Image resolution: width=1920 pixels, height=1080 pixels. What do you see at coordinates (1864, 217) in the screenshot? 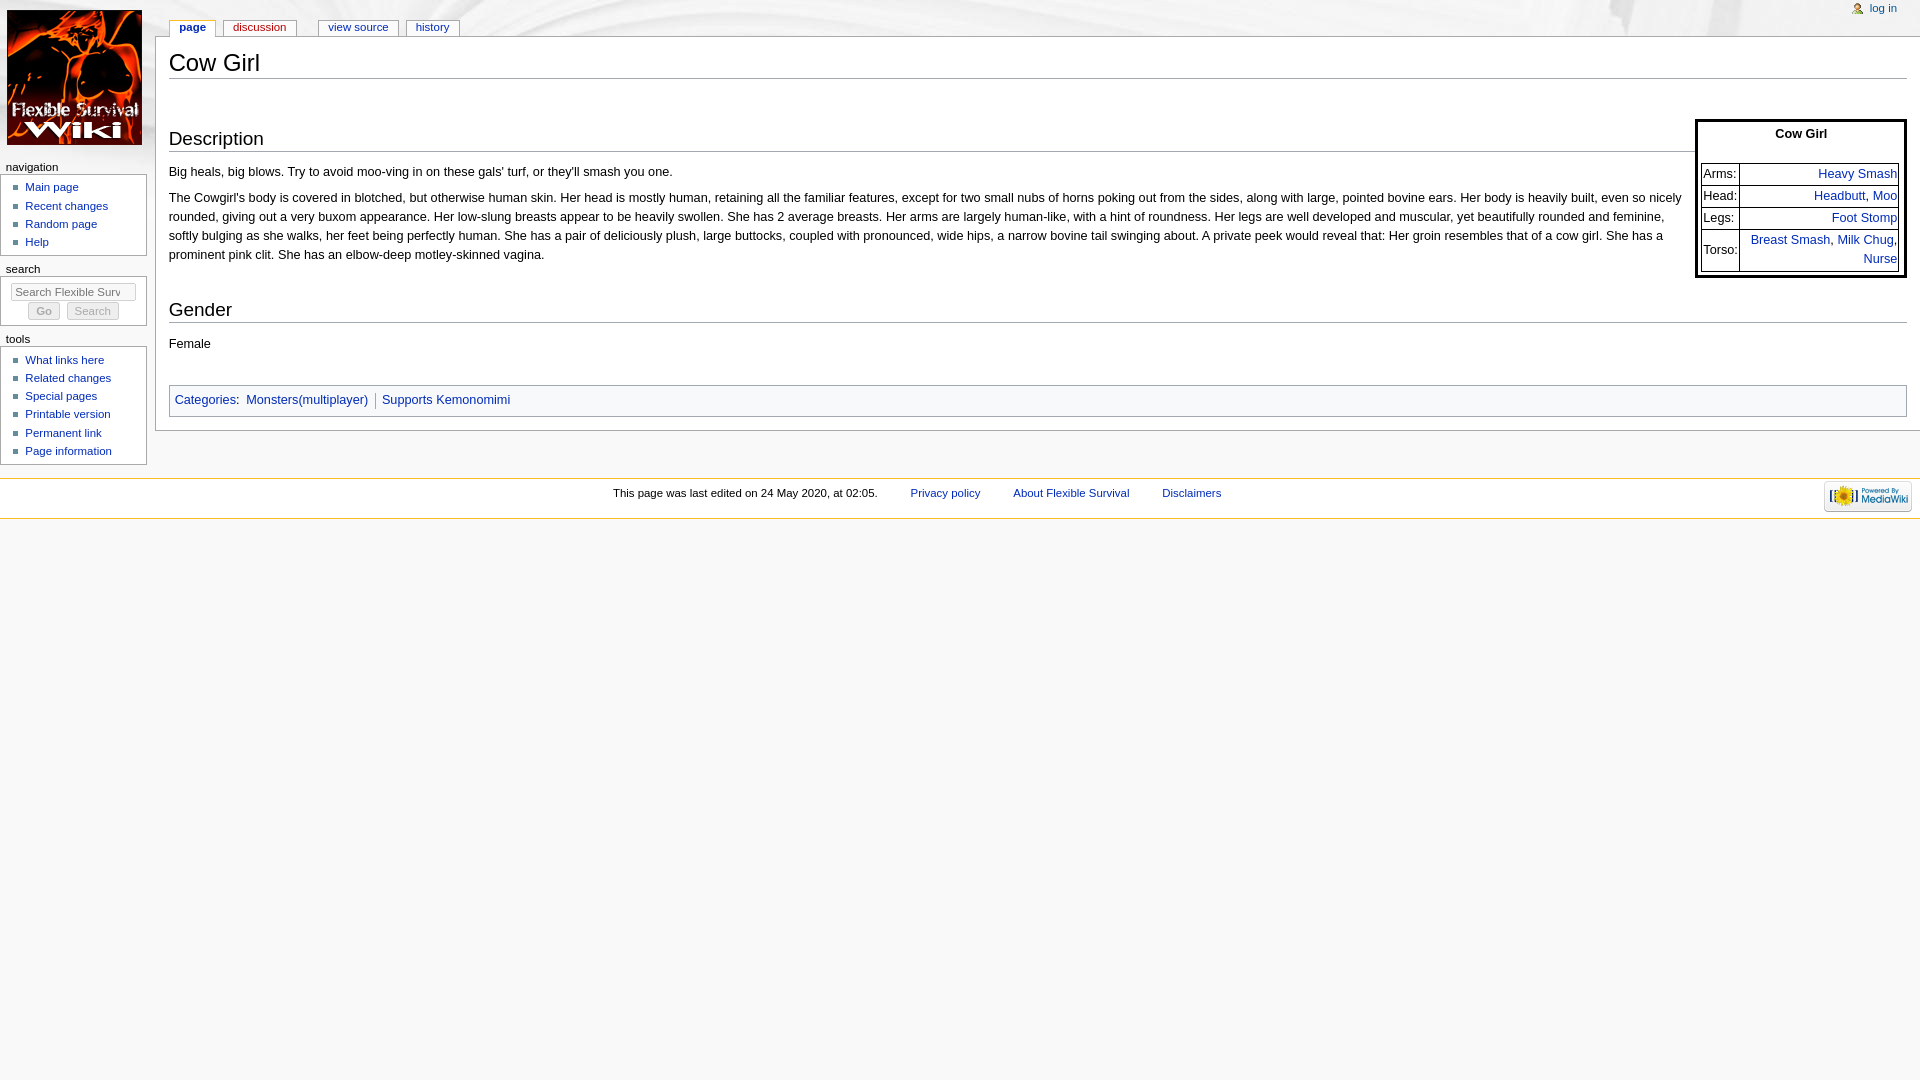
I see `Foot Stomp` at bounding box center [1864, 217].